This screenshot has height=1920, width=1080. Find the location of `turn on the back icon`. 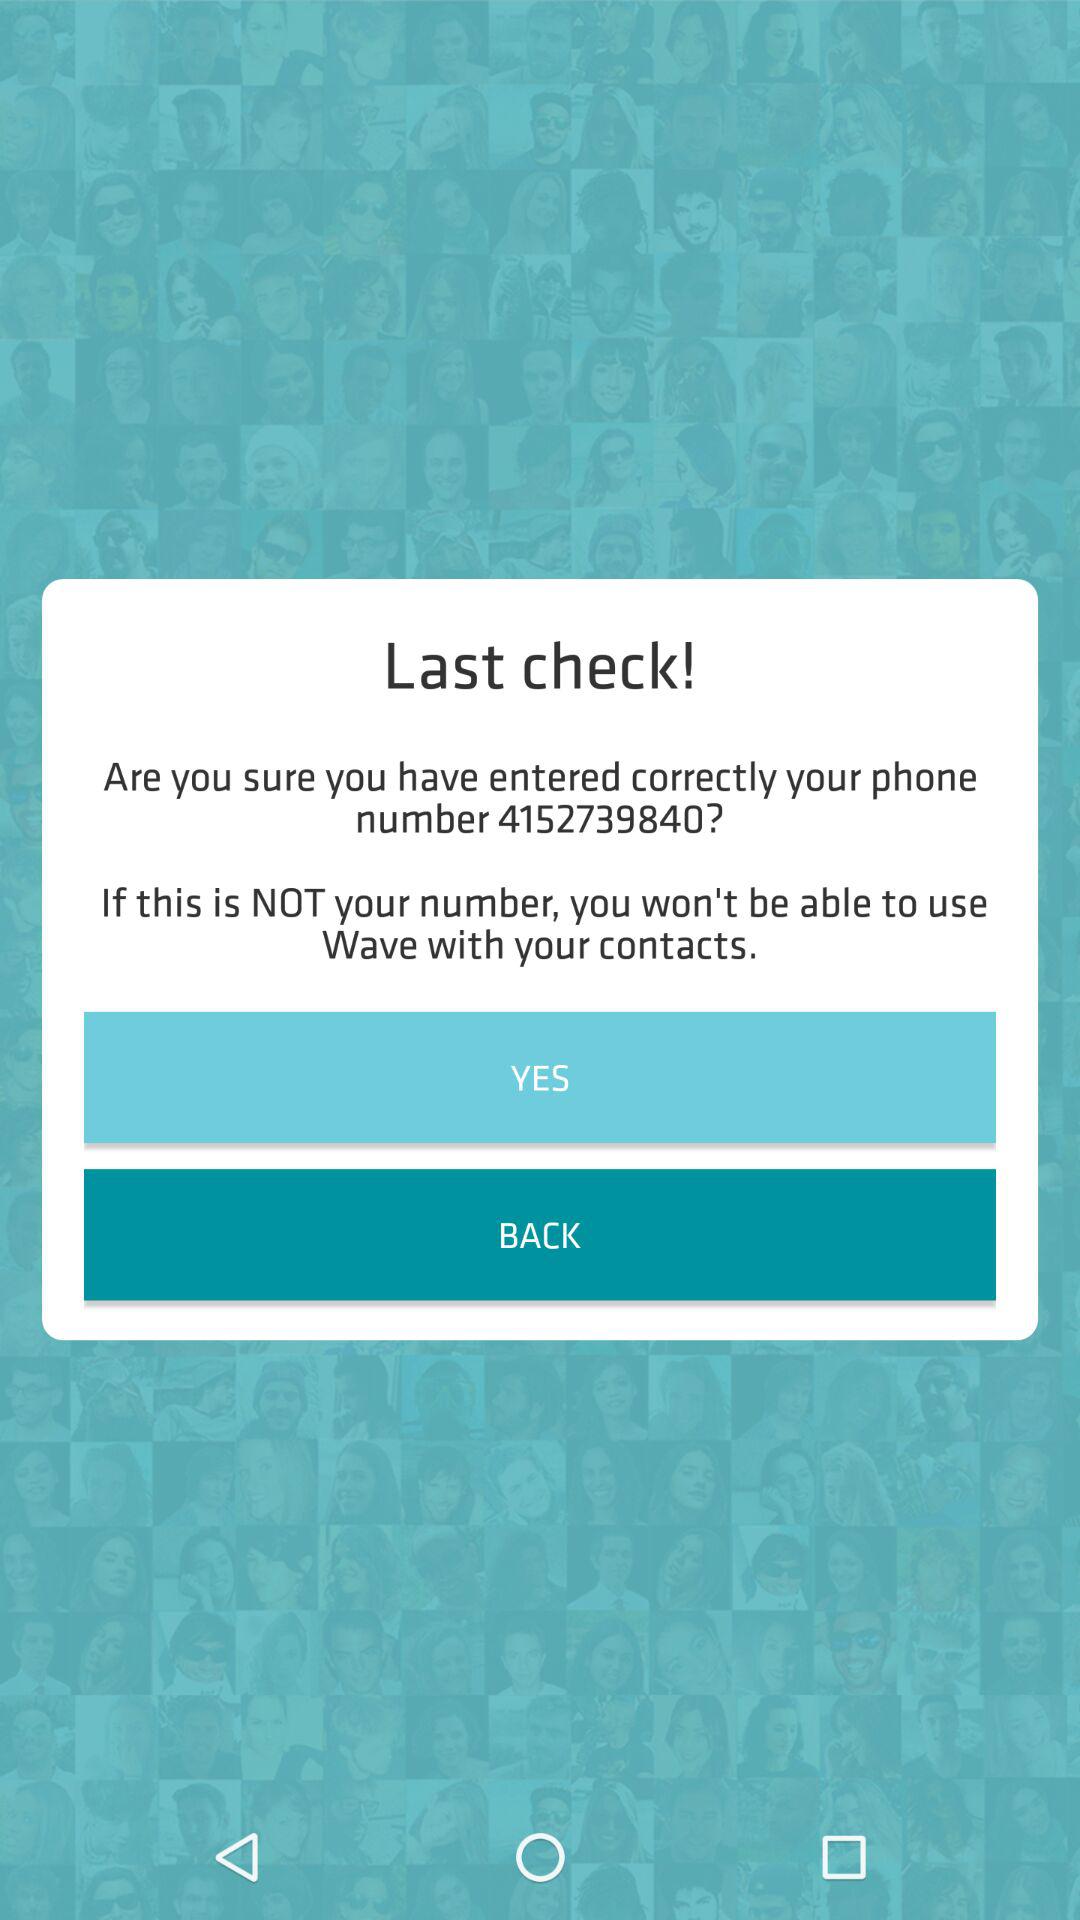

turn on the back icon is located at coordinates (540, 1234).